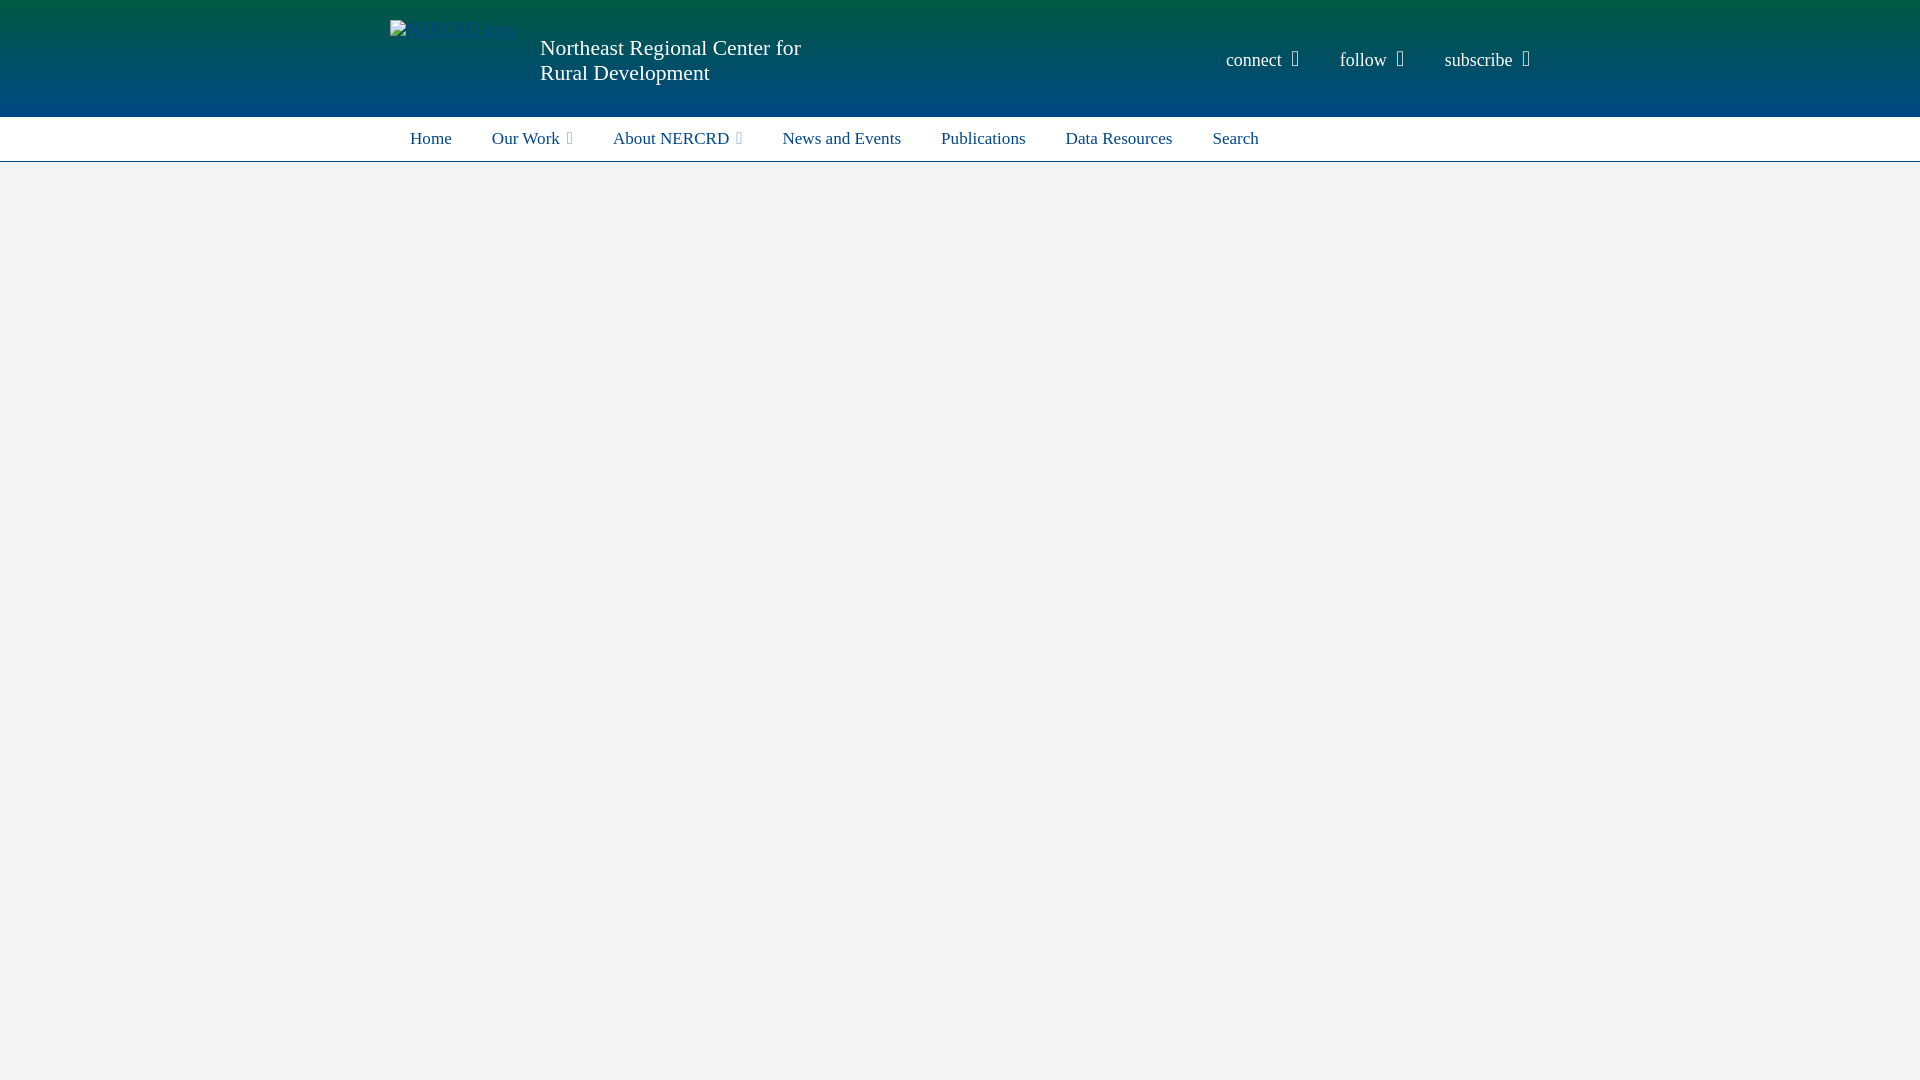 The height and width of the screenshot is (1080, 1920). What do you see at coordinates (678, 137) in the screenshot?
I see `About NERCRD` at bounding box center [678, 137].